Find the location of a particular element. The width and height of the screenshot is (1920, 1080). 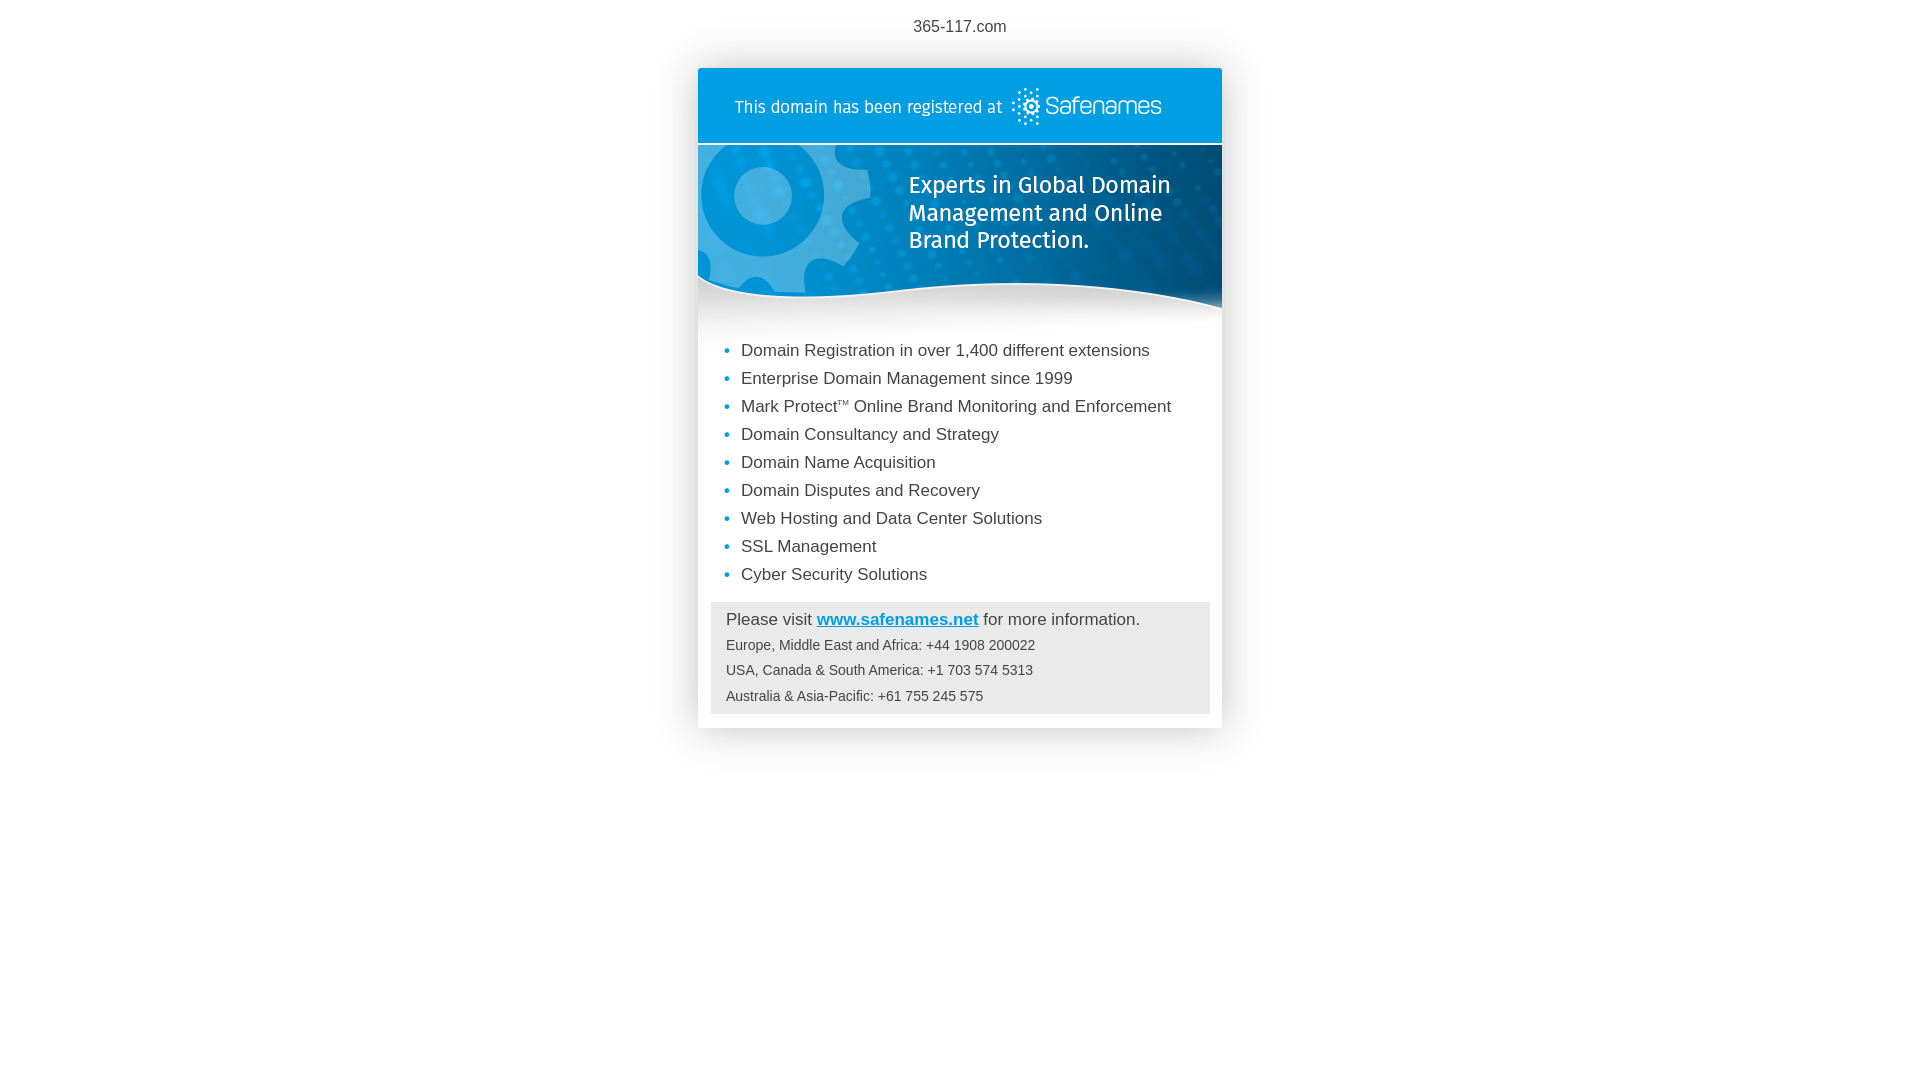

www.safenames.net is located at coordinates (898, 620).